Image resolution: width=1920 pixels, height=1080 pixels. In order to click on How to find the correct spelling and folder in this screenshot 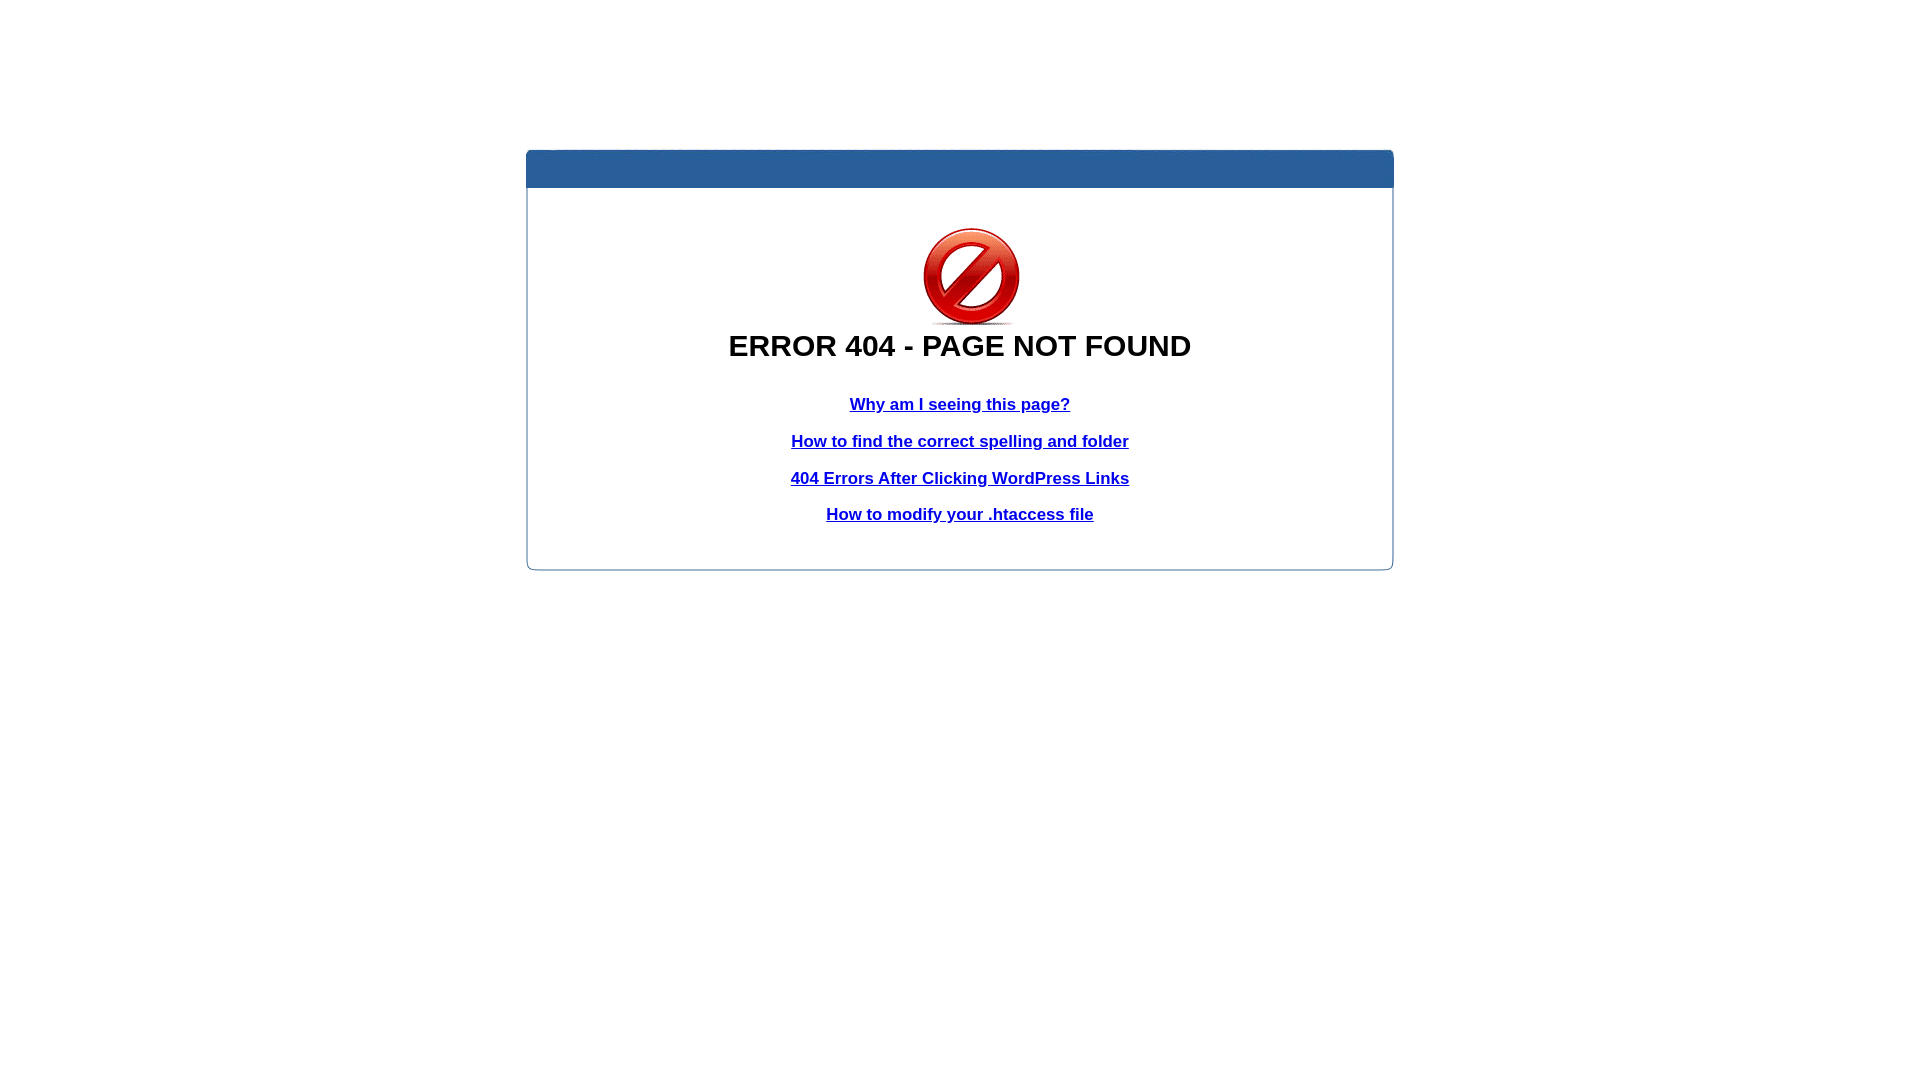, I will do `click(960, 442)`.